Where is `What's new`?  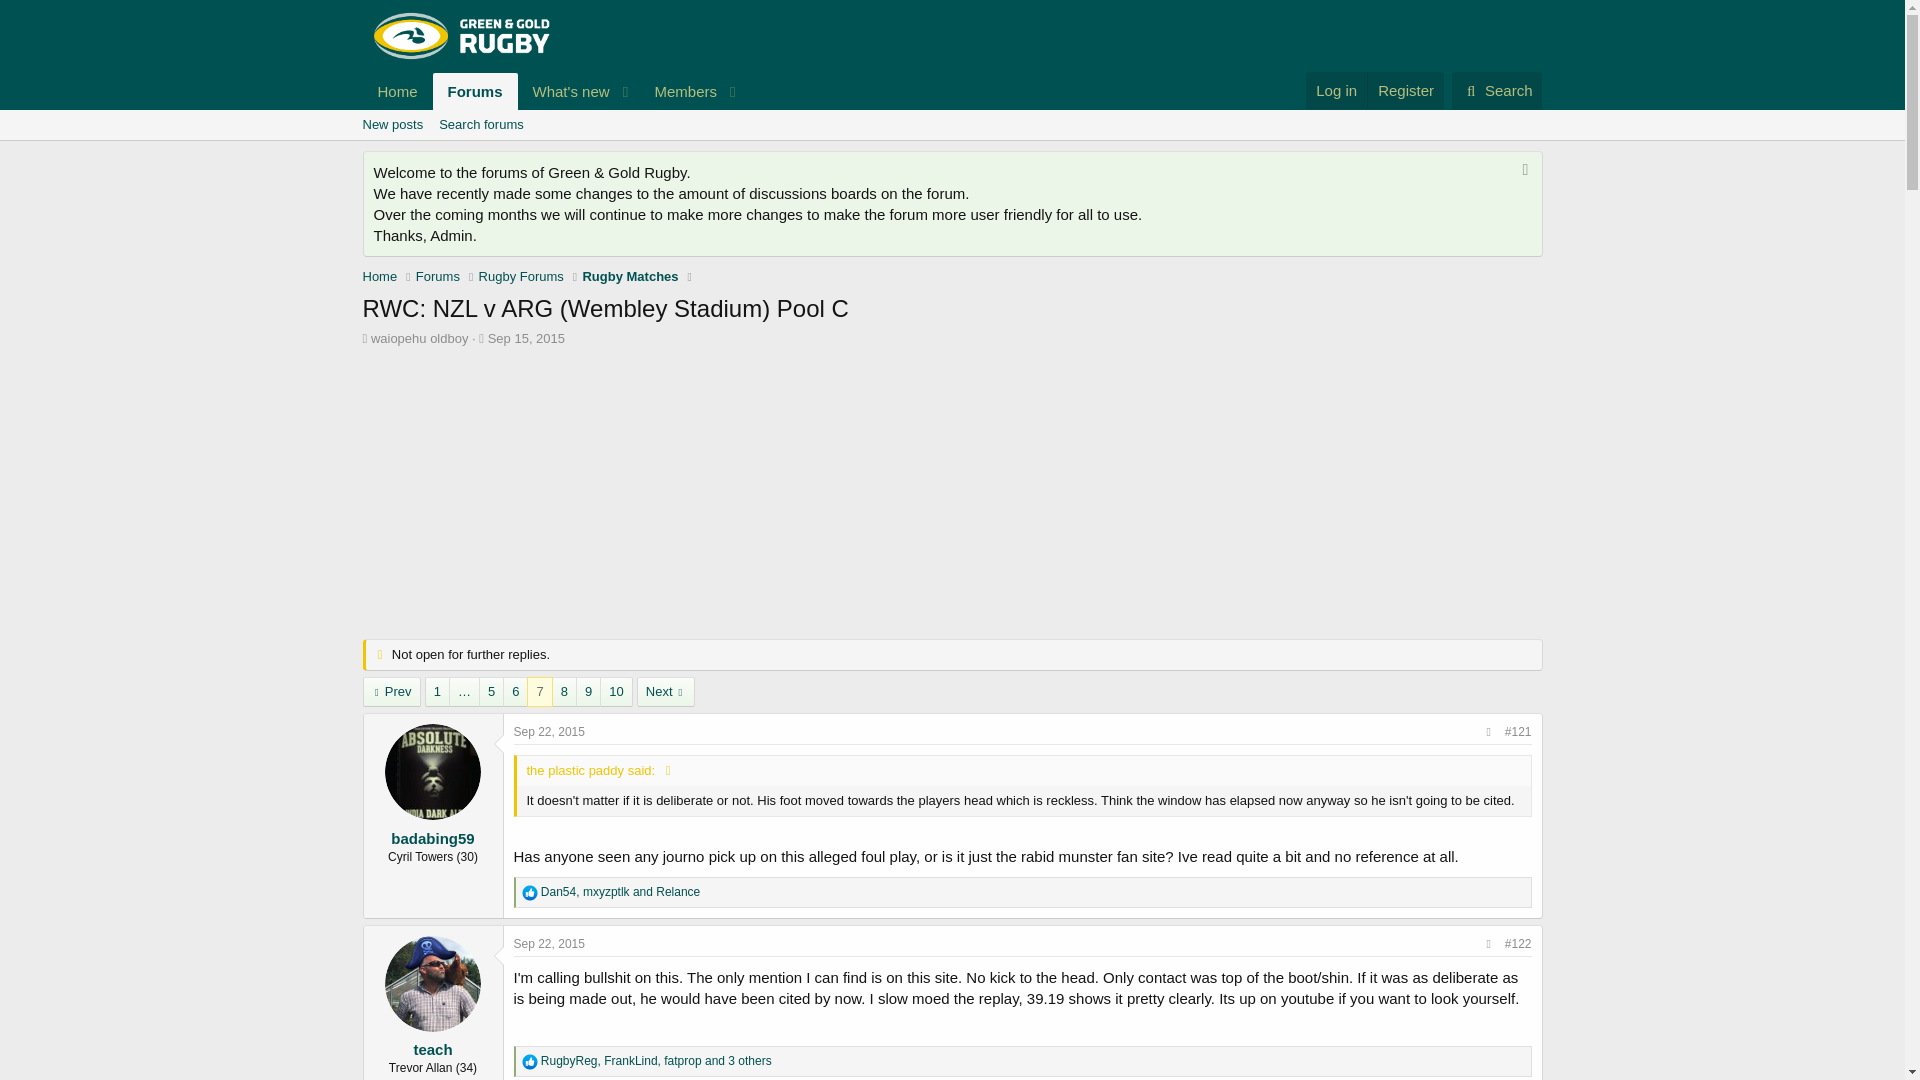 What's new is located at coordinates (550, 731).